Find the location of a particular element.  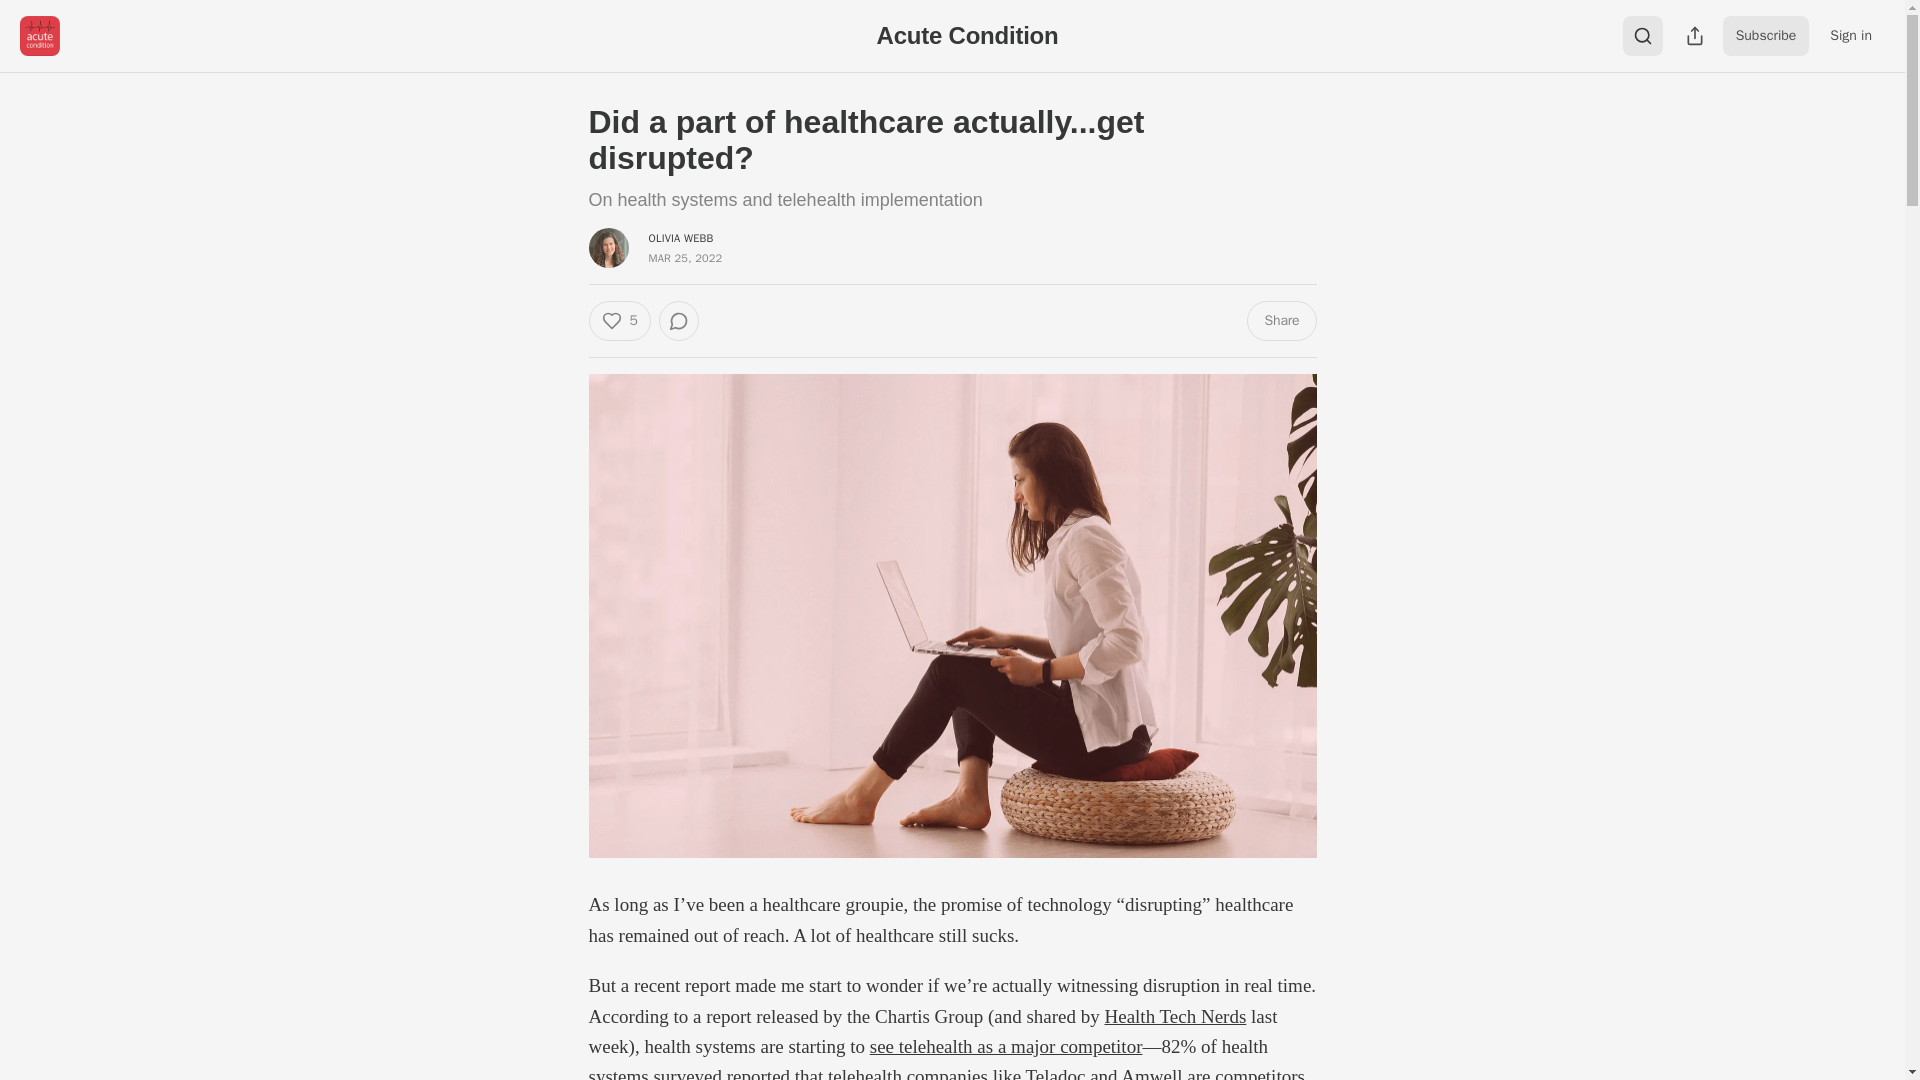

Acute Condition is located at coordinates (968, 34).